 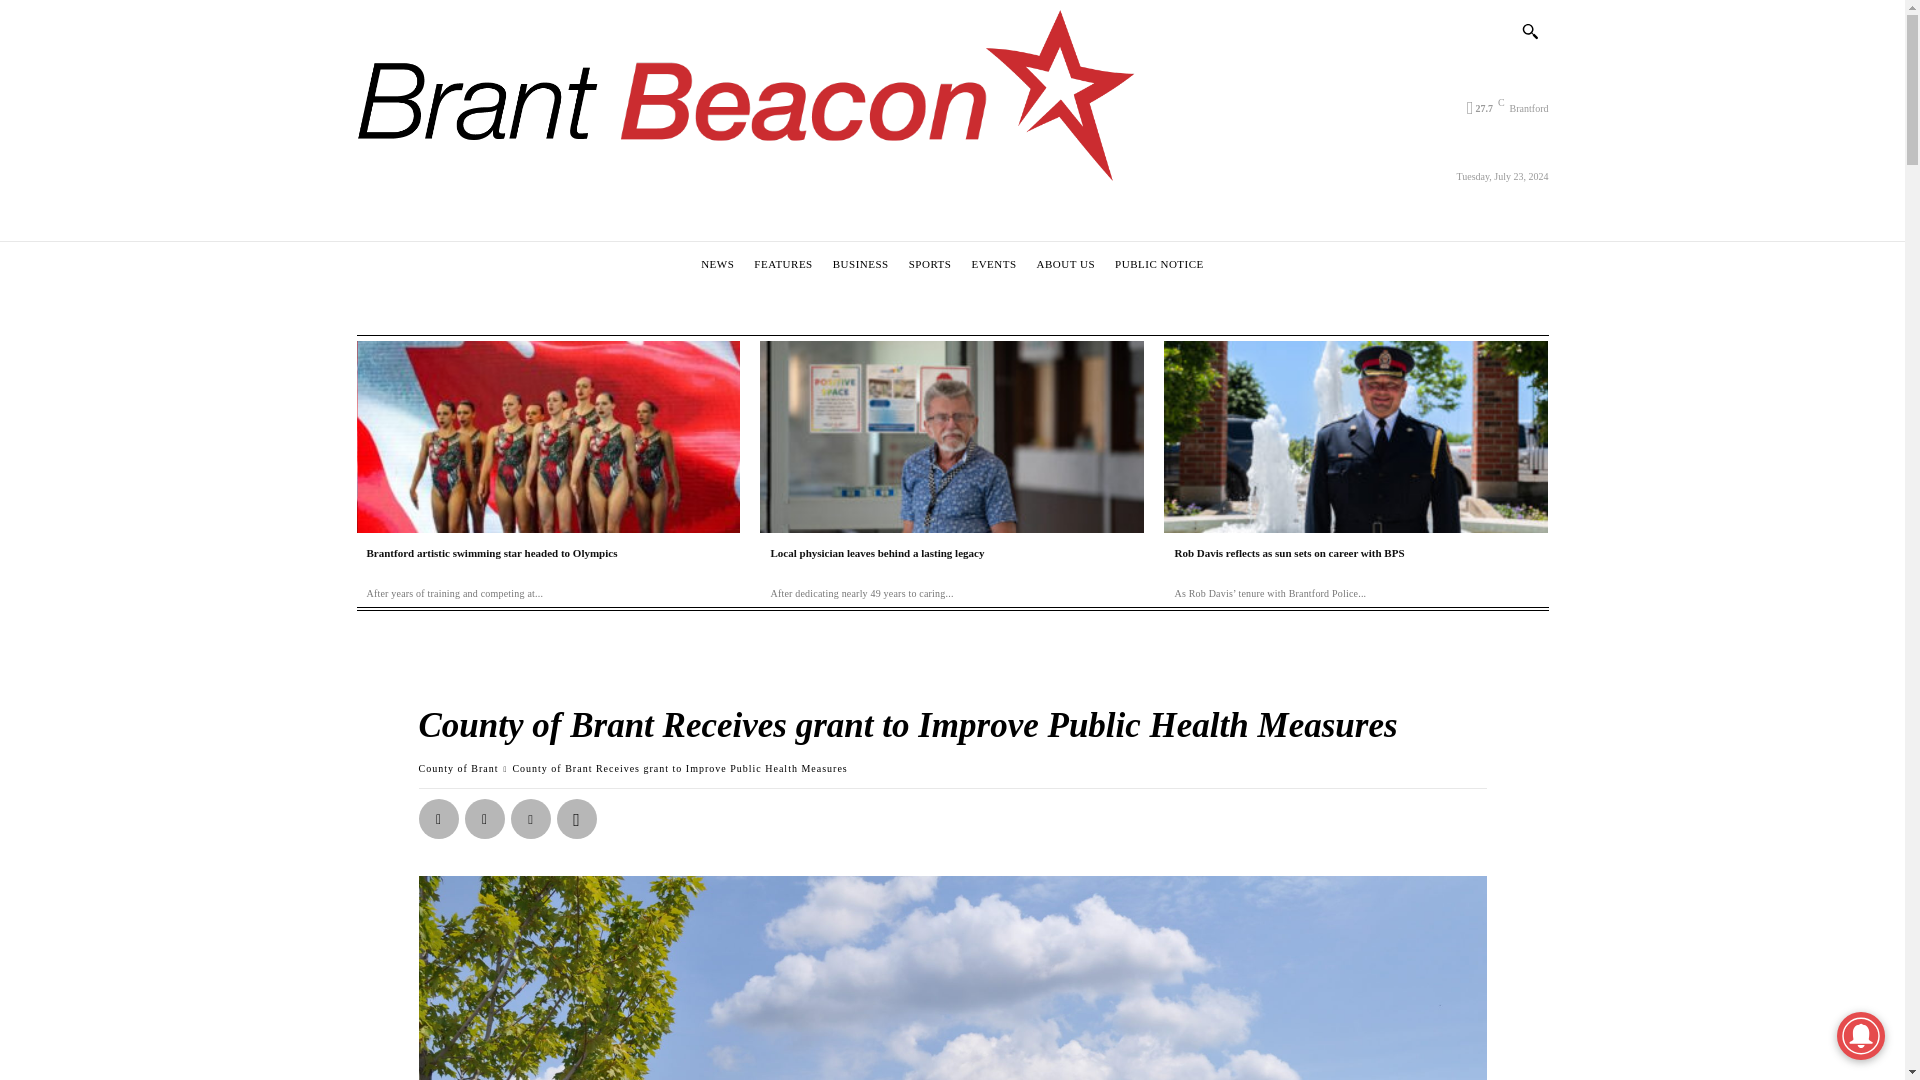 What do you see at coordinates (860, 264) in the screenshot?
I see `BUSINESS` at bounding box center [860, 264].